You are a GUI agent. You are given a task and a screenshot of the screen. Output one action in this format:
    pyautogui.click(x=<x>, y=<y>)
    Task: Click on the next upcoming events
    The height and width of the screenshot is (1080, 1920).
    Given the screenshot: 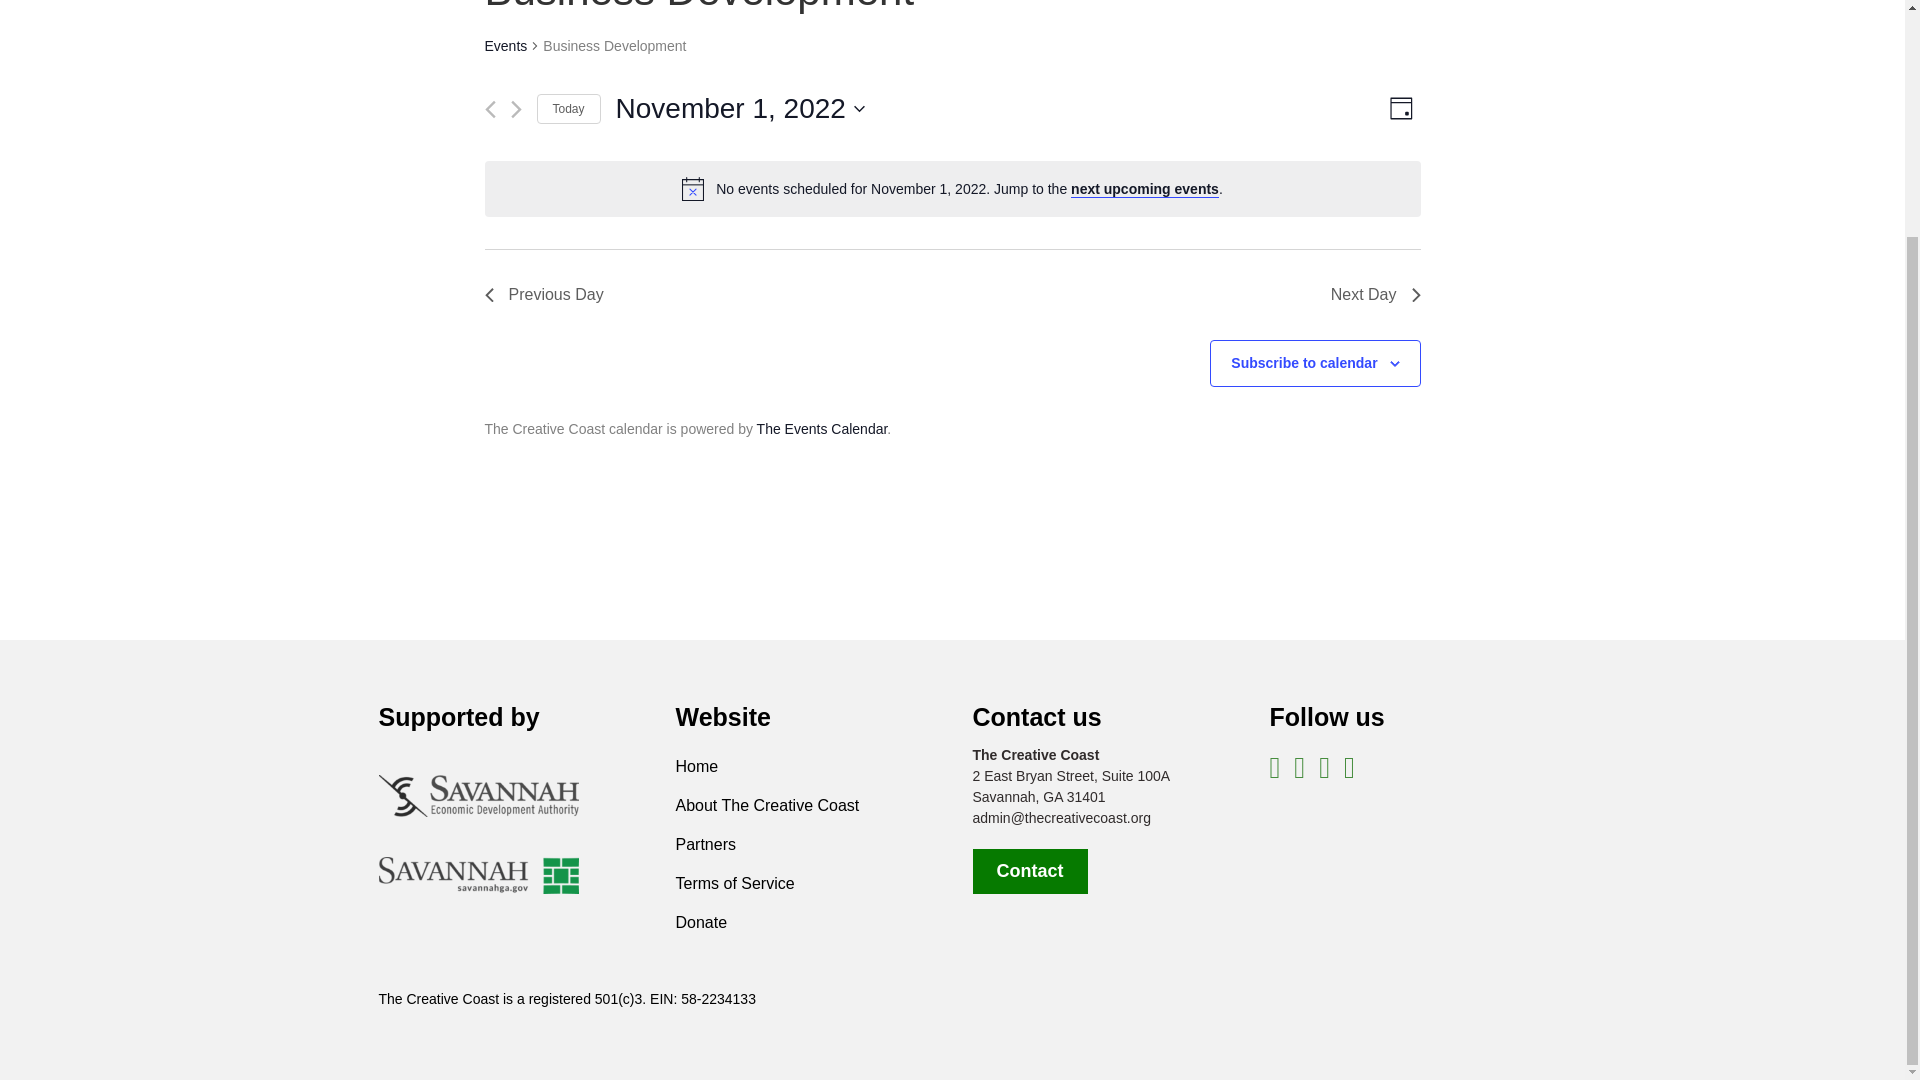 What is the action you would take?
    pyautogui.click(x=1145, y=189)
    